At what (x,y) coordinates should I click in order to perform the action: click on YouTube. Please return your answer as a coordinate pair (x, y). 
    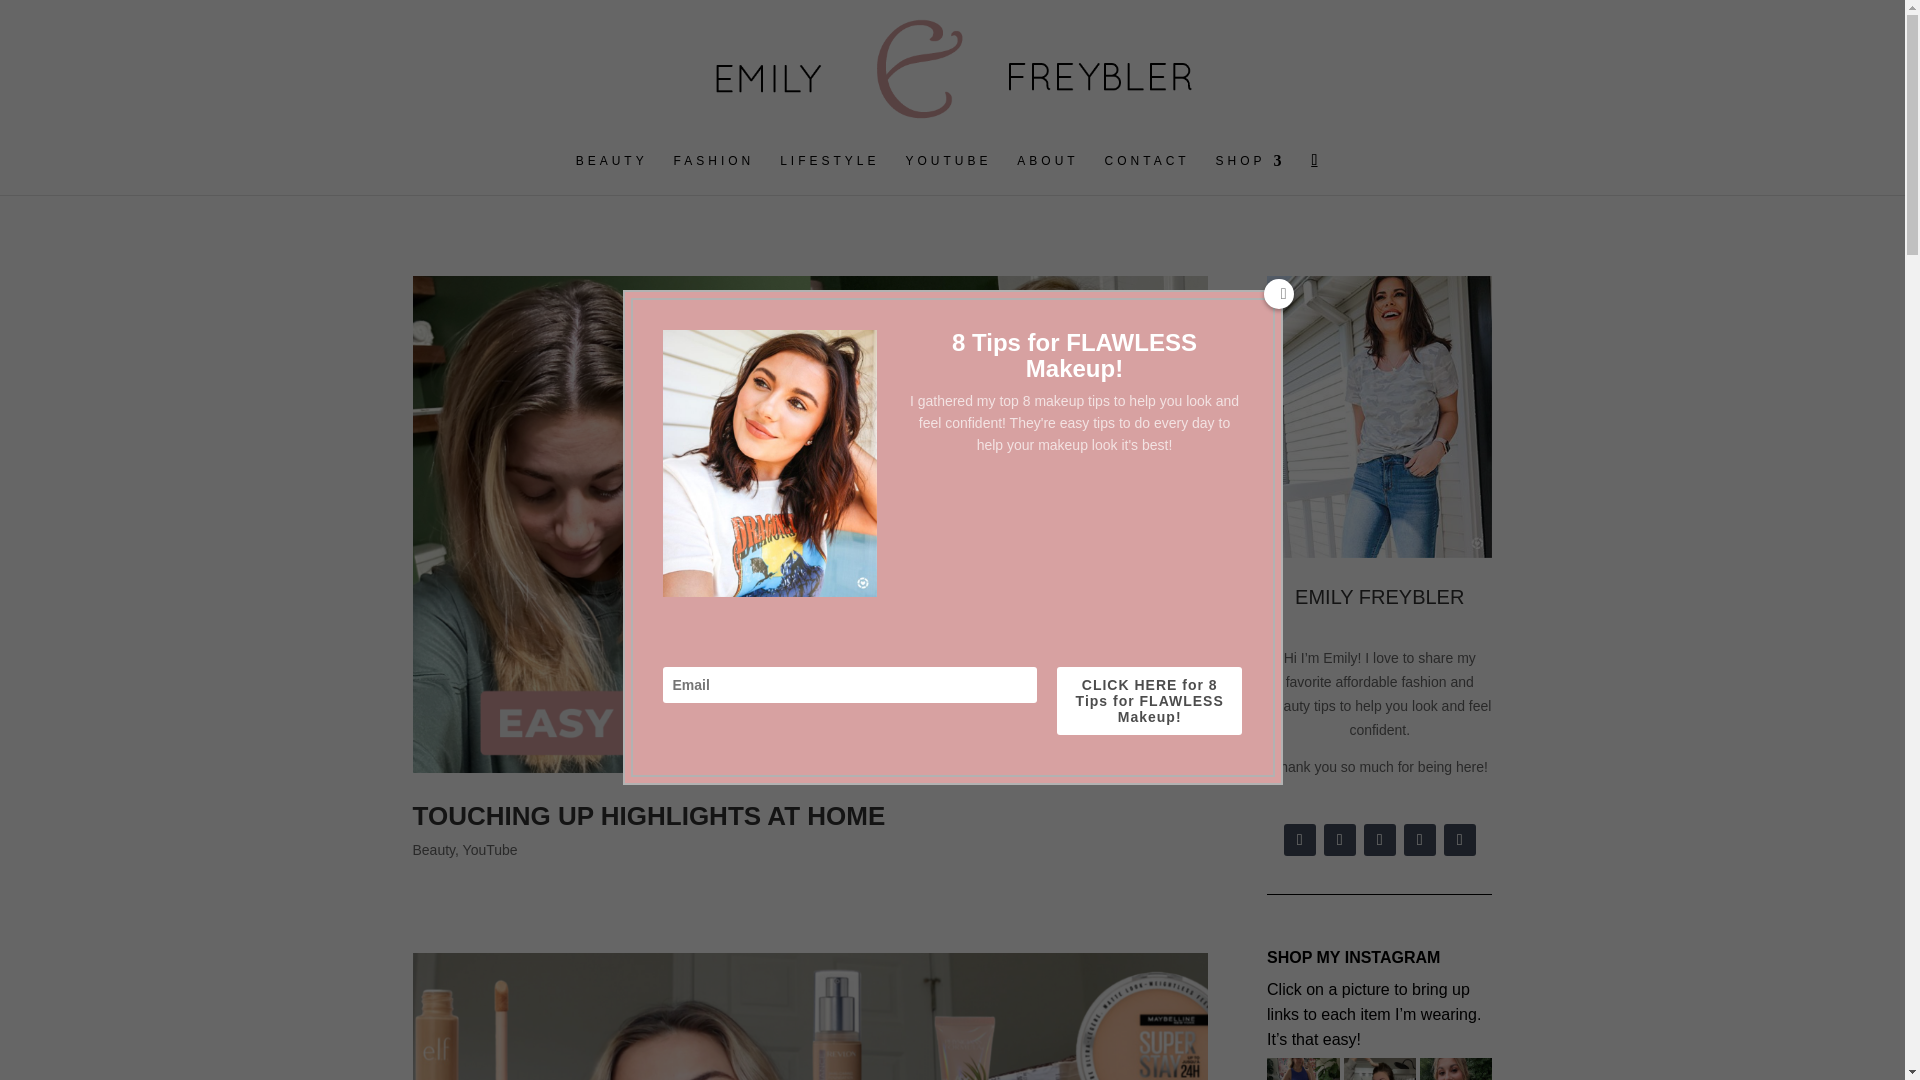
    Looking at the image, I should click on (490, 850).